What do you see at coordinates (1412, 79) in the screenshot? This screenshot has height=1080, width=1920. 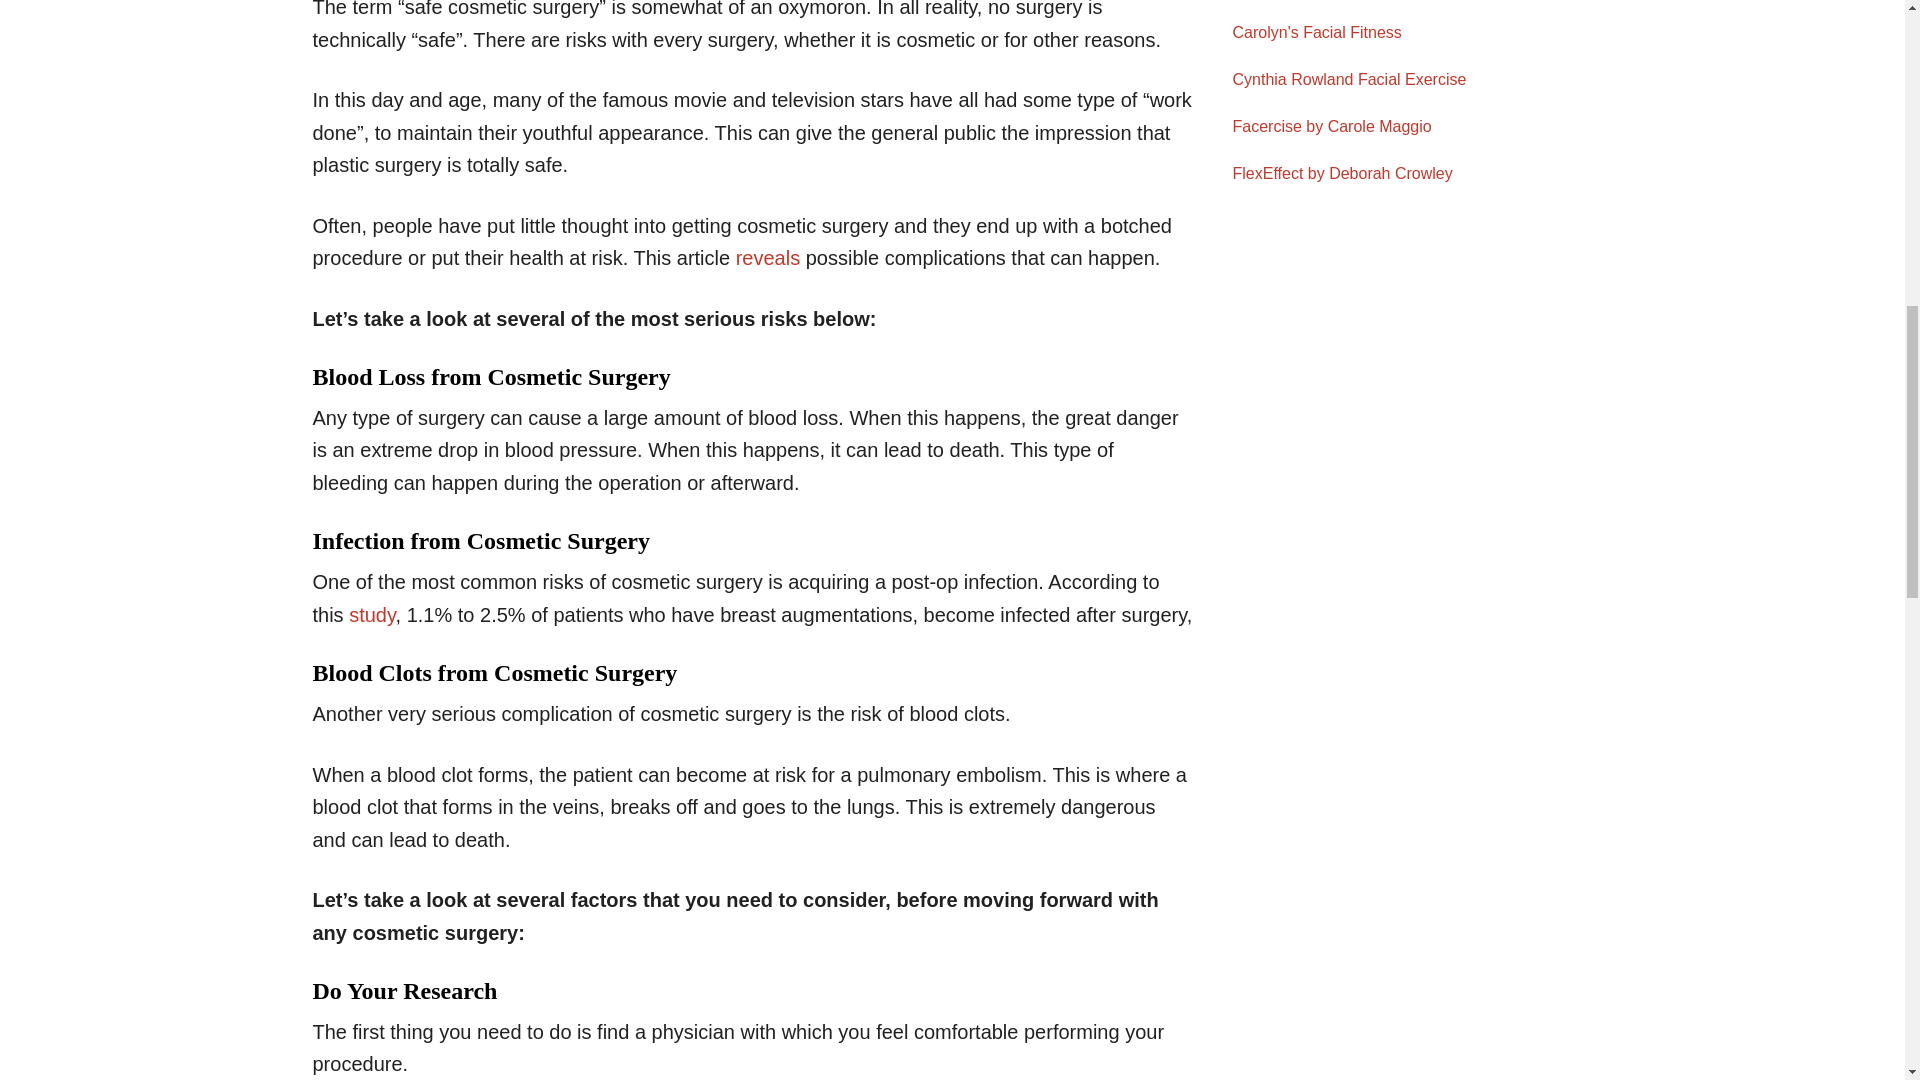 I see `Cynthia Rowland Facial Exercise` at bounding box center [1412, 79].